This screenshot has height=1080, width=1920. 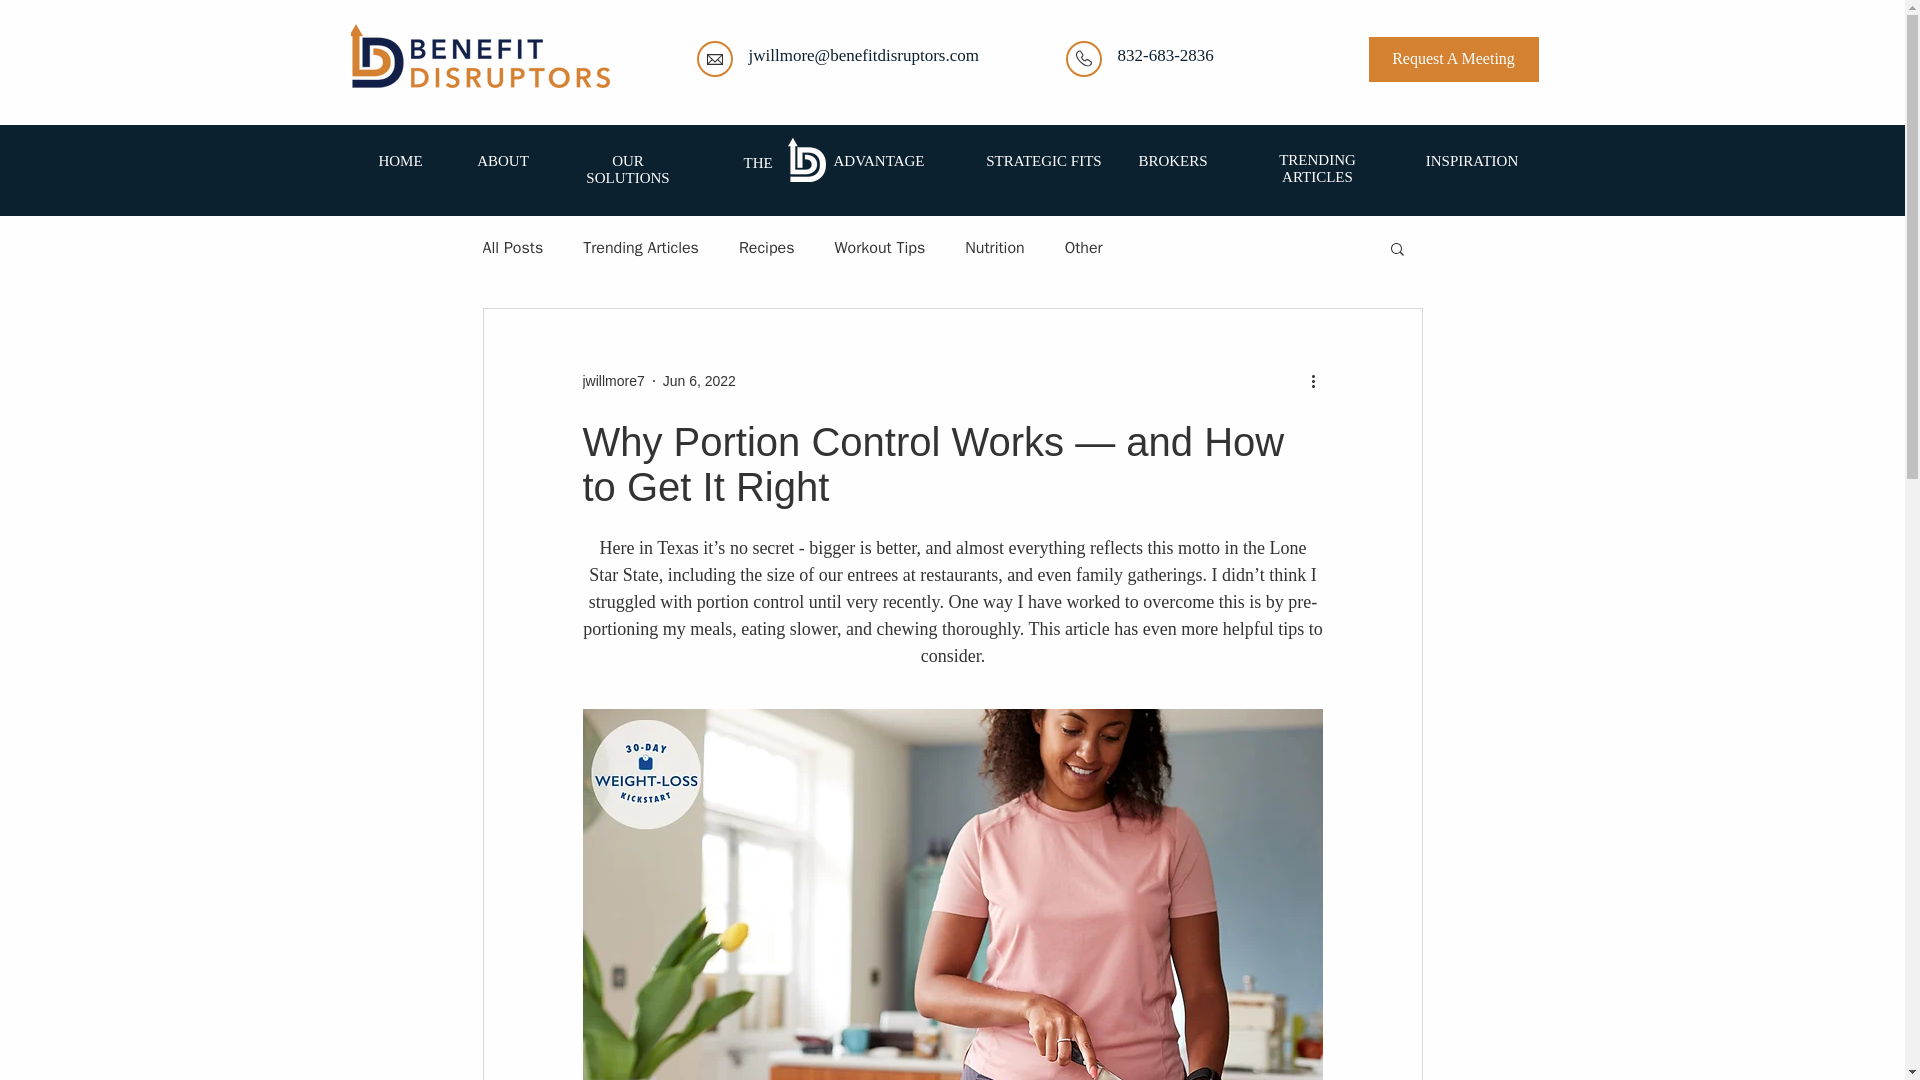 What do you see at coordinates (512, 248) in the screenshot?
I see `All Posts` at bounding box center [512, 248].